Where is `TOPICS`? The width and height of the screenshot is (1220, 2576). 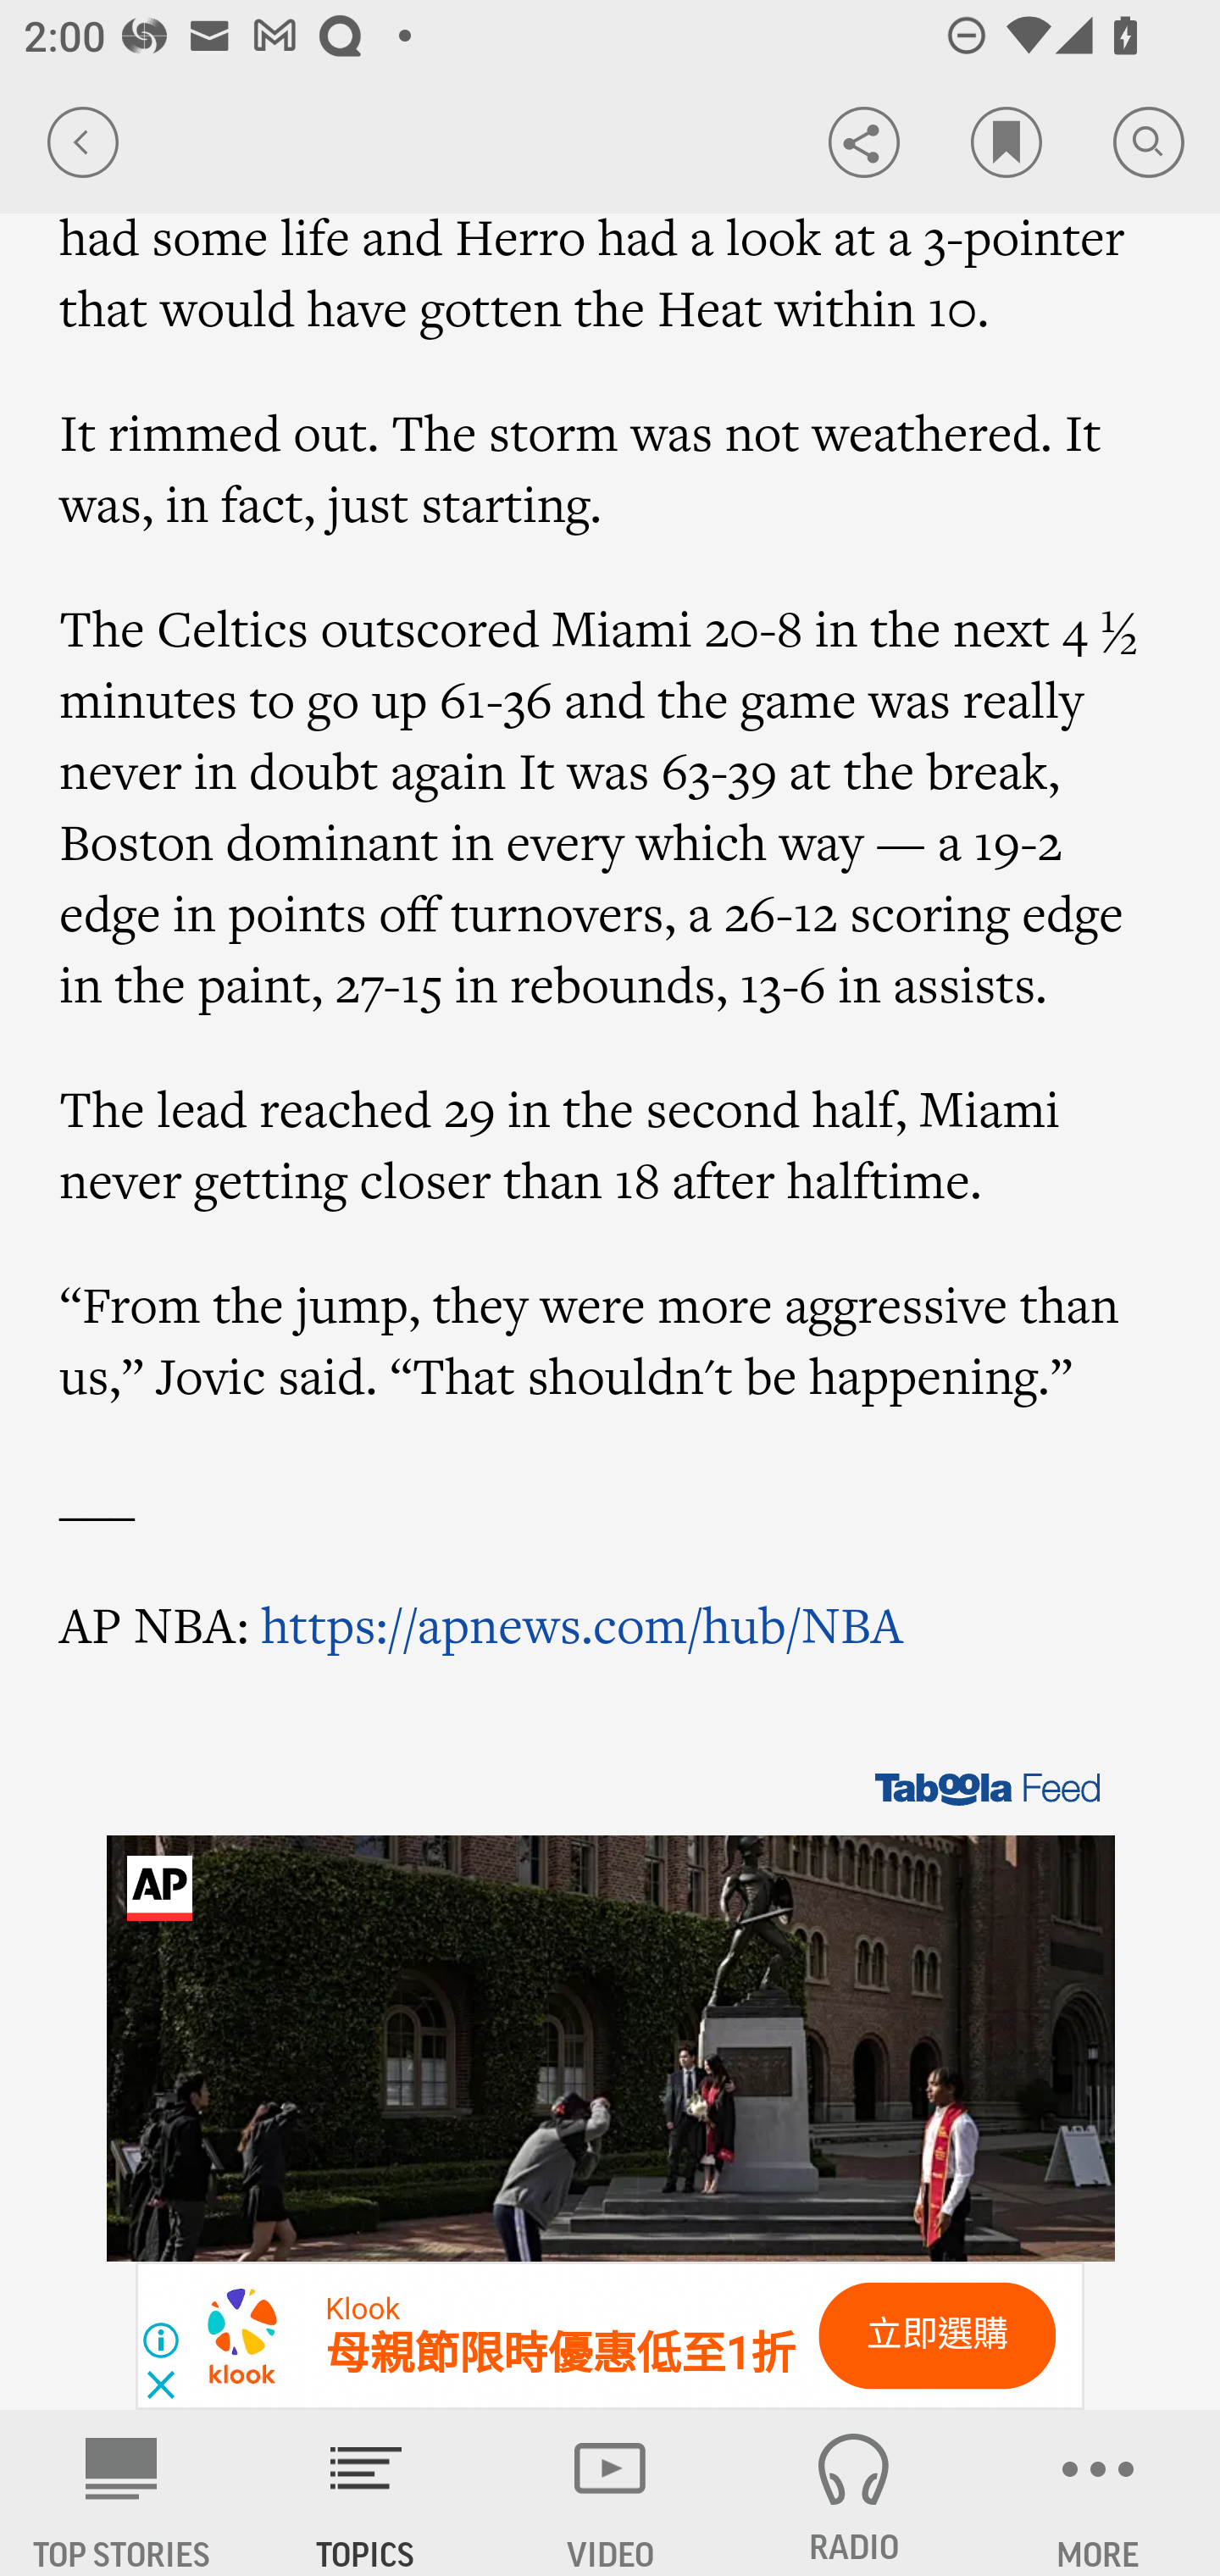 TOPICS is located at coordinates (366, 2493).